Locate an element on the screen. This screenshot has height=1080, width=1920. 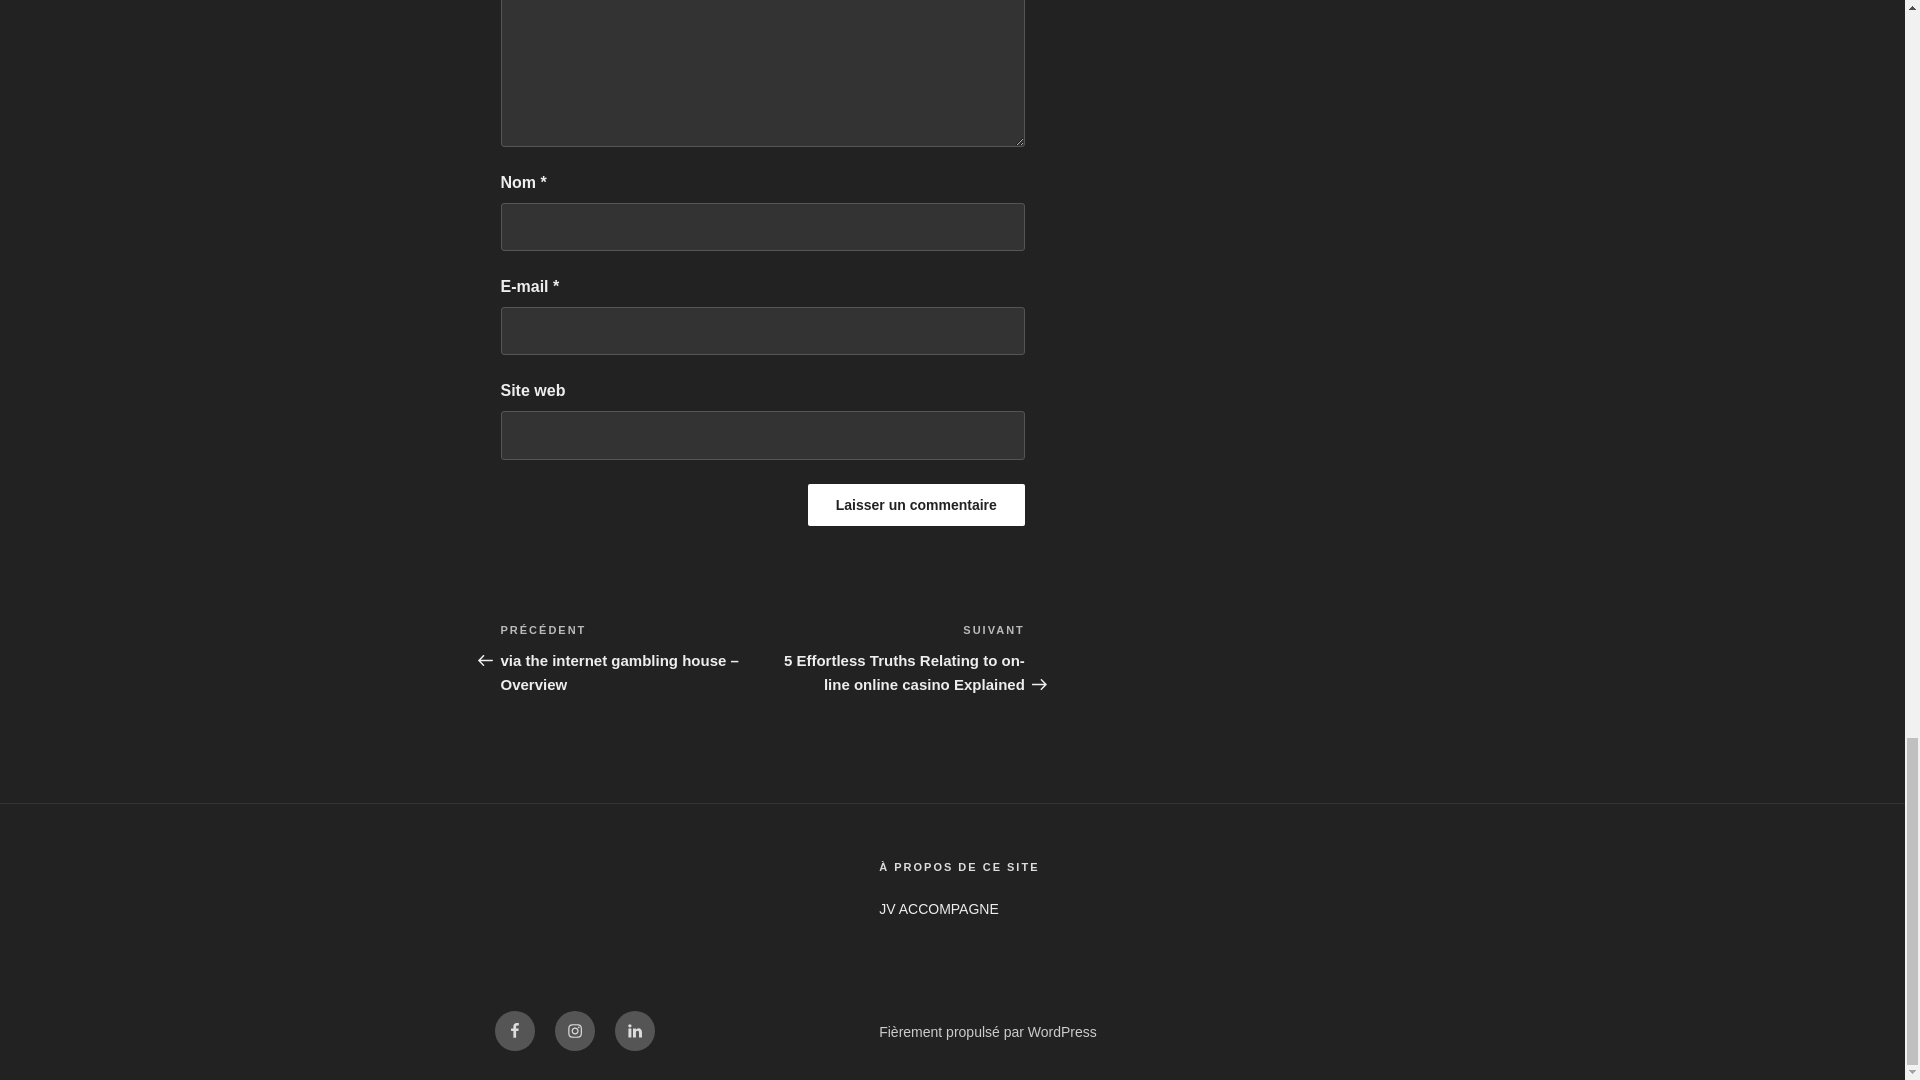
Laisser un commentaire is located at coordinates (916, 504).